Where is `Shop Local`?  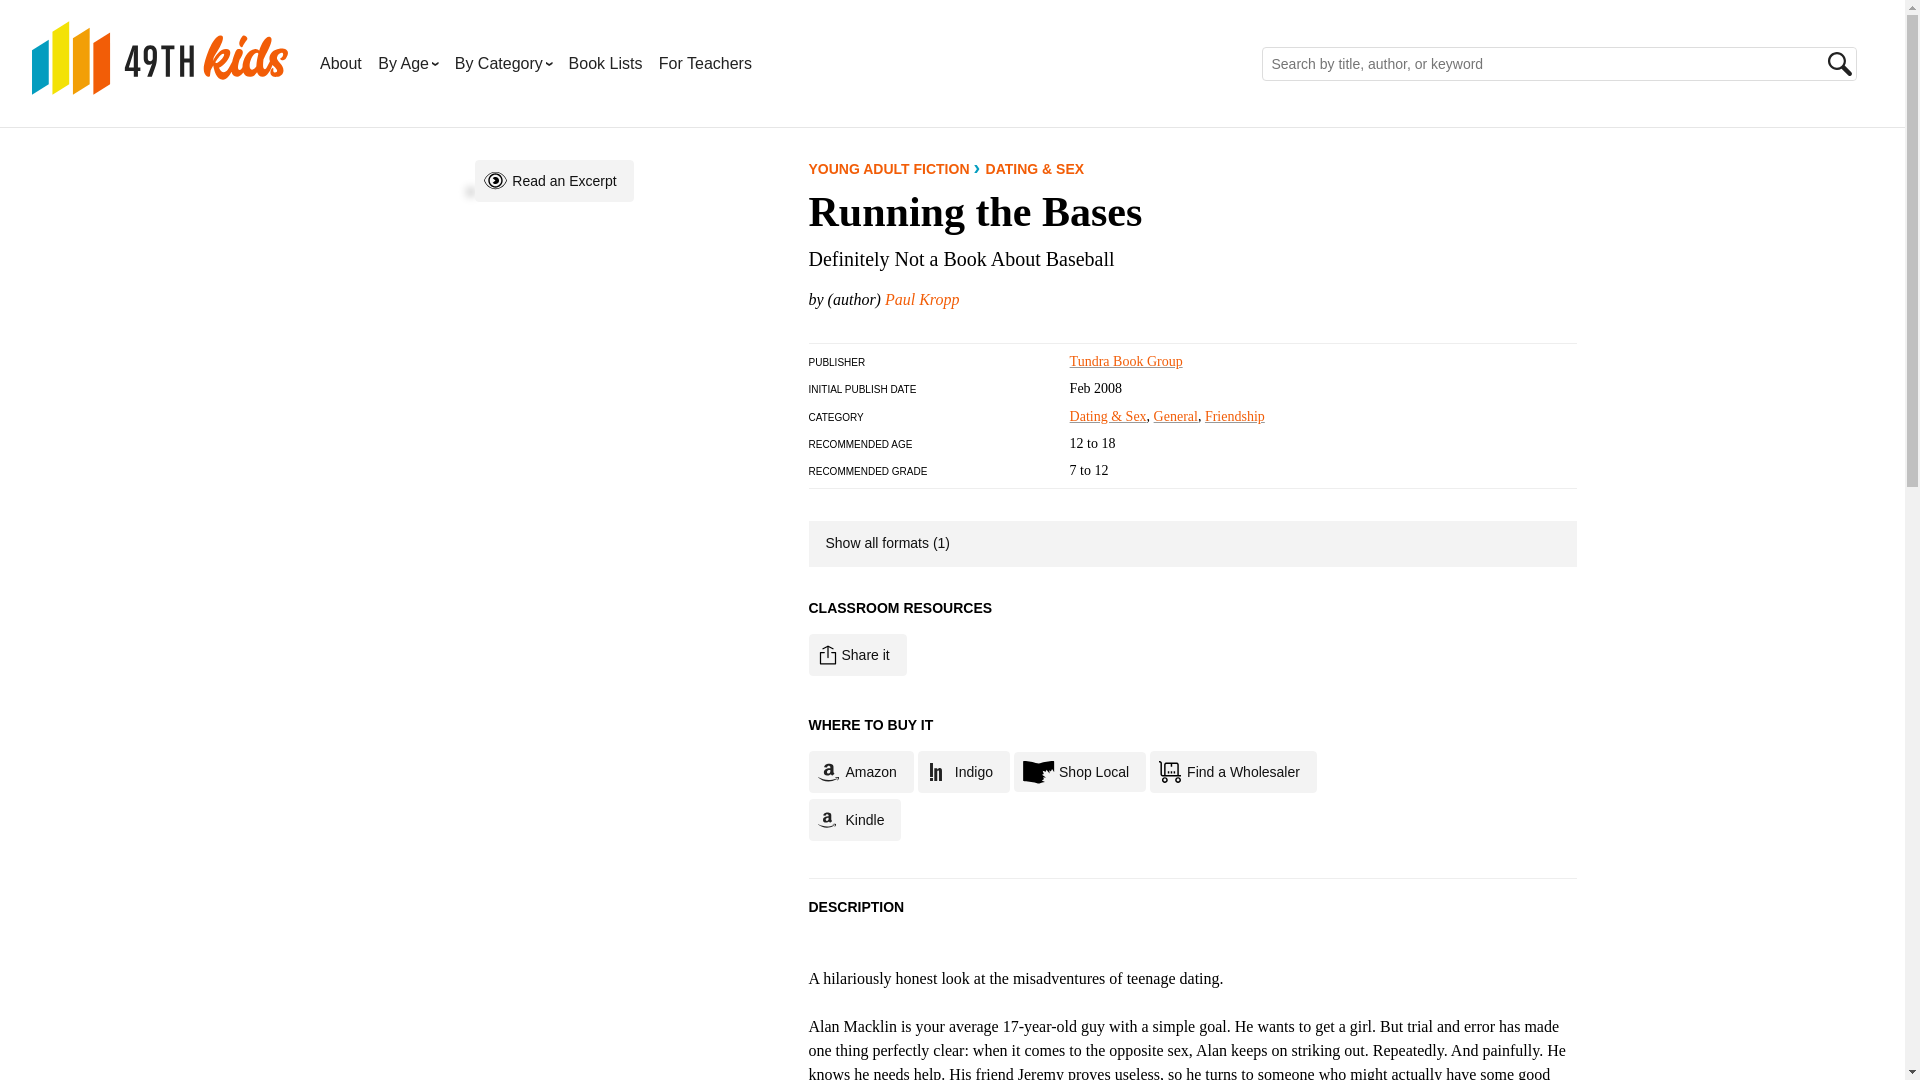 Shop Local is located at coordinates (1080, 771).